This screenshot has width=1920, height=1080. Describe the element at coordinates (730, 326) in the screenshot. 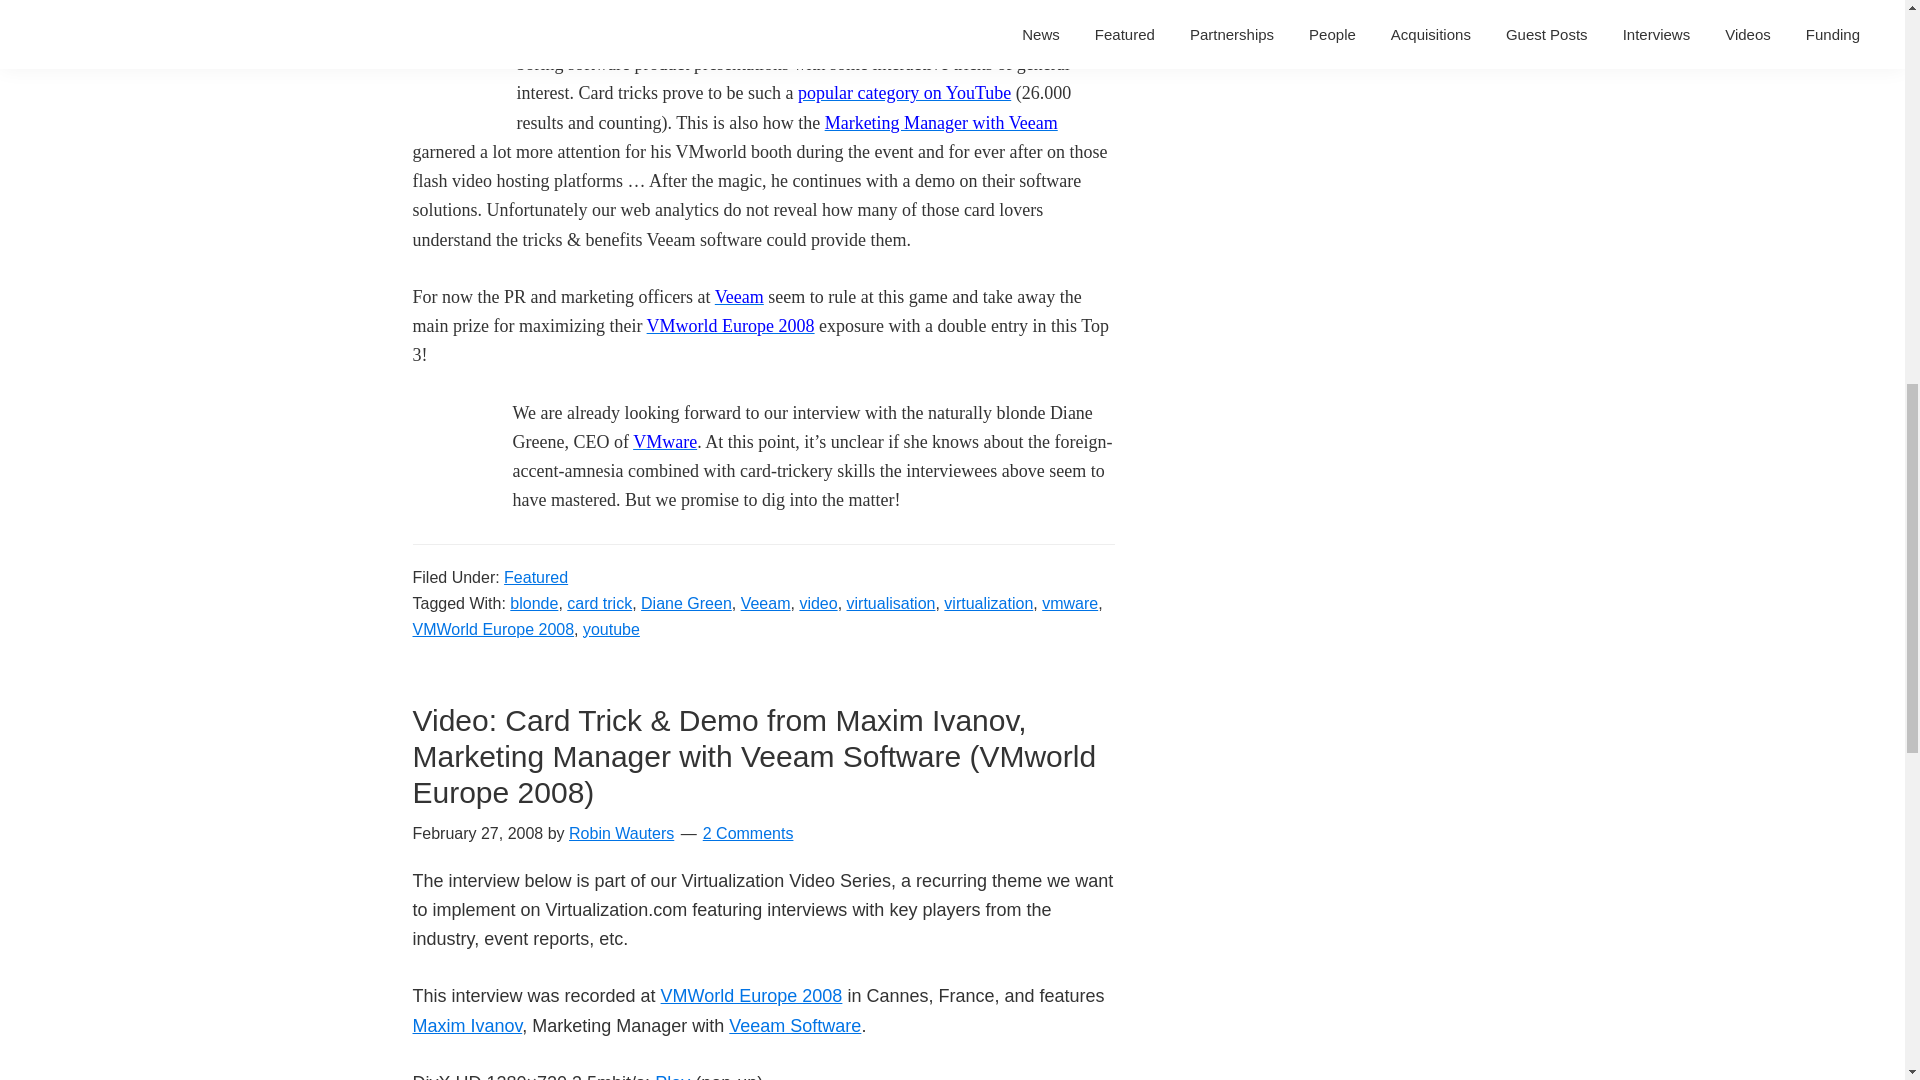

I see `VMworld Europe 2008 video coverage in Cannes` at that location.